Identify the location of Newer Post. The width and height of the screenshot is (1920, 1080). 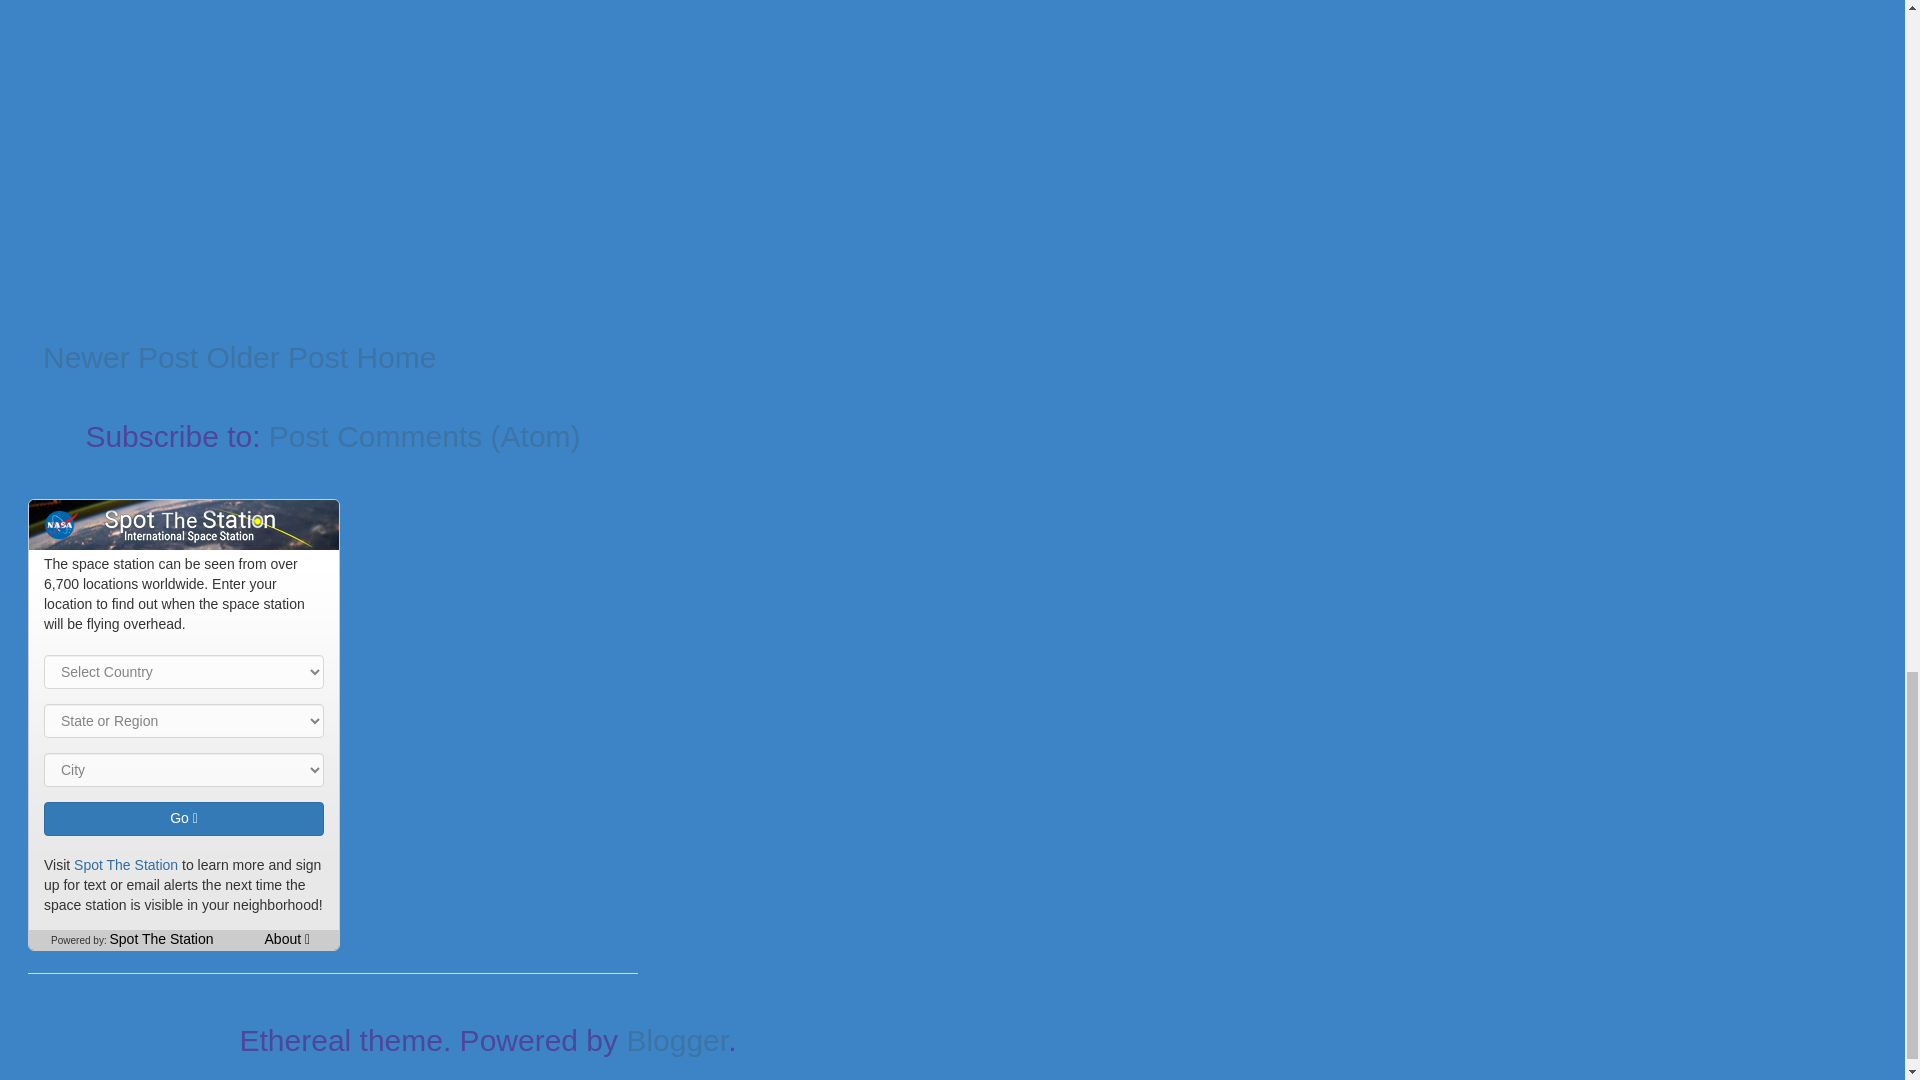
(120, 357).